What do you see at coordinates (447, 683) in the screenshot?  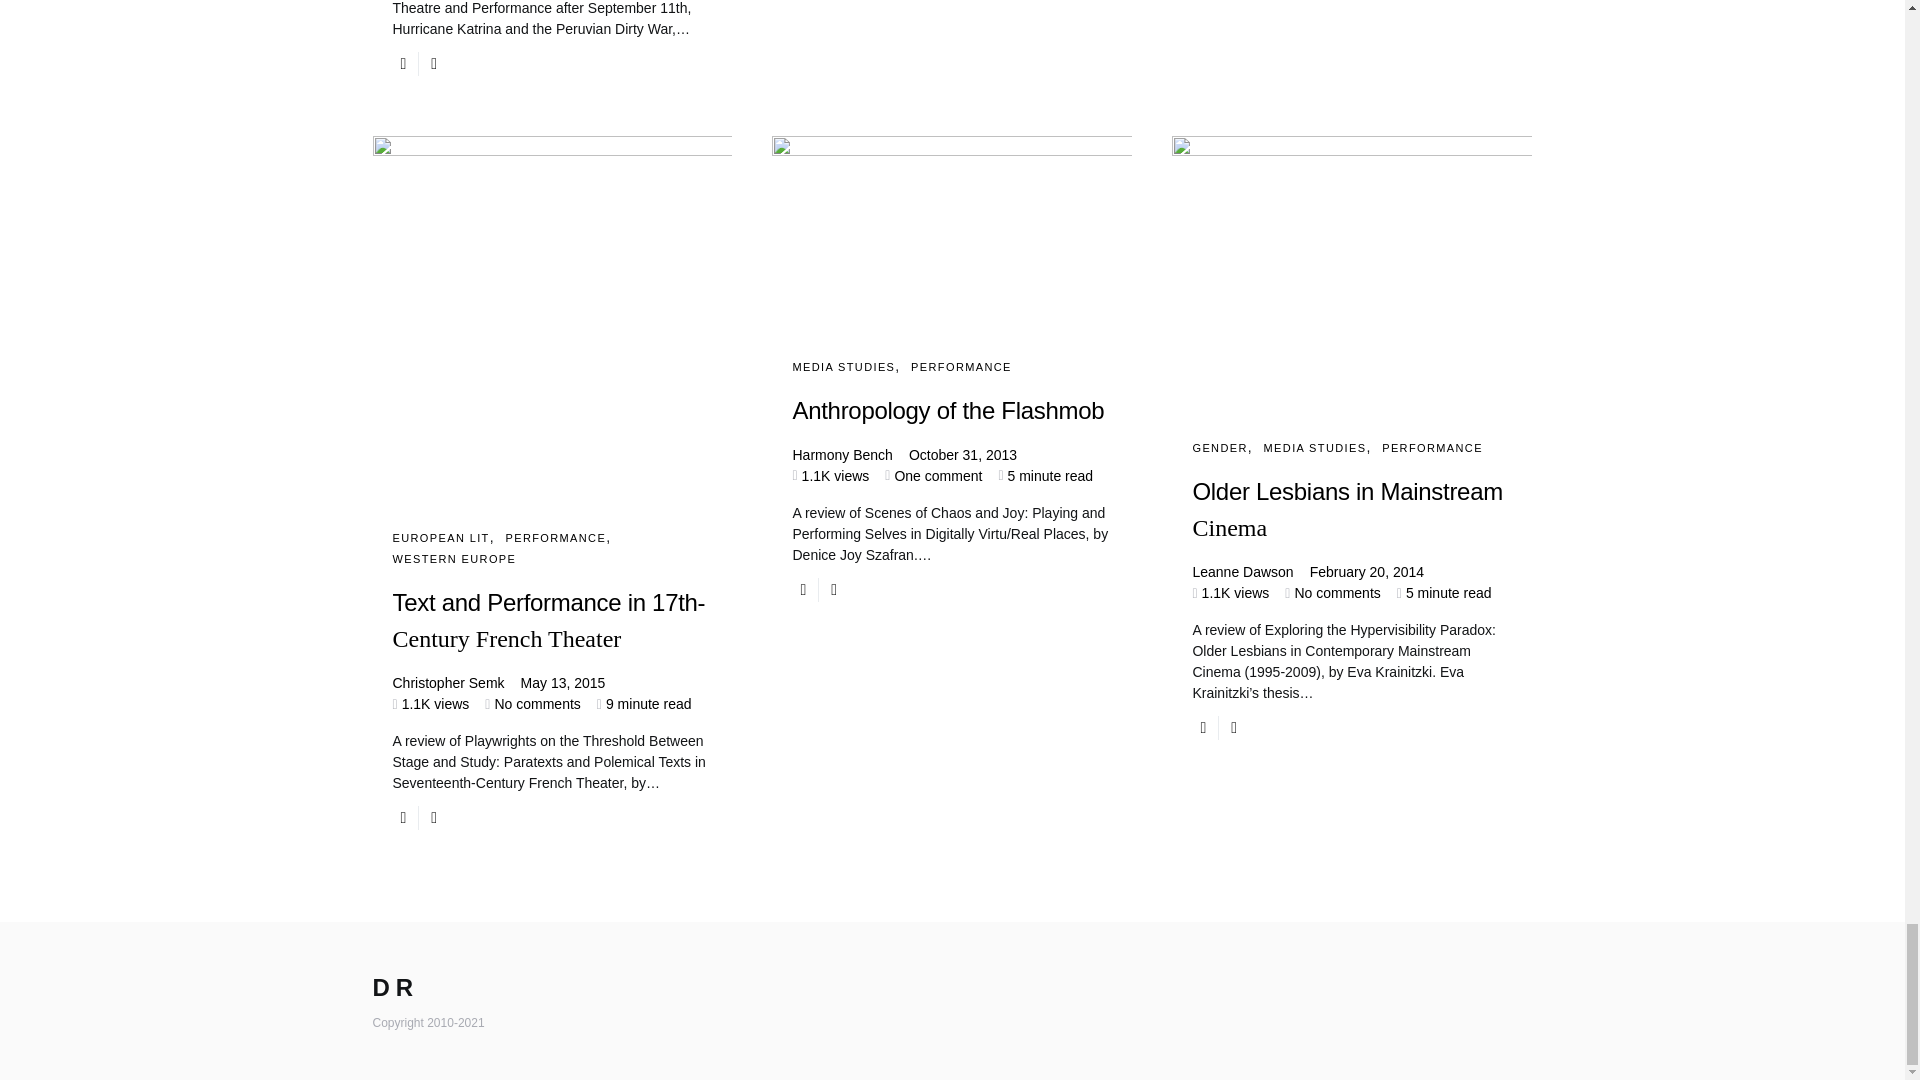 I see `View all posts by Christopher Semk` at bounding box center [447, 683].